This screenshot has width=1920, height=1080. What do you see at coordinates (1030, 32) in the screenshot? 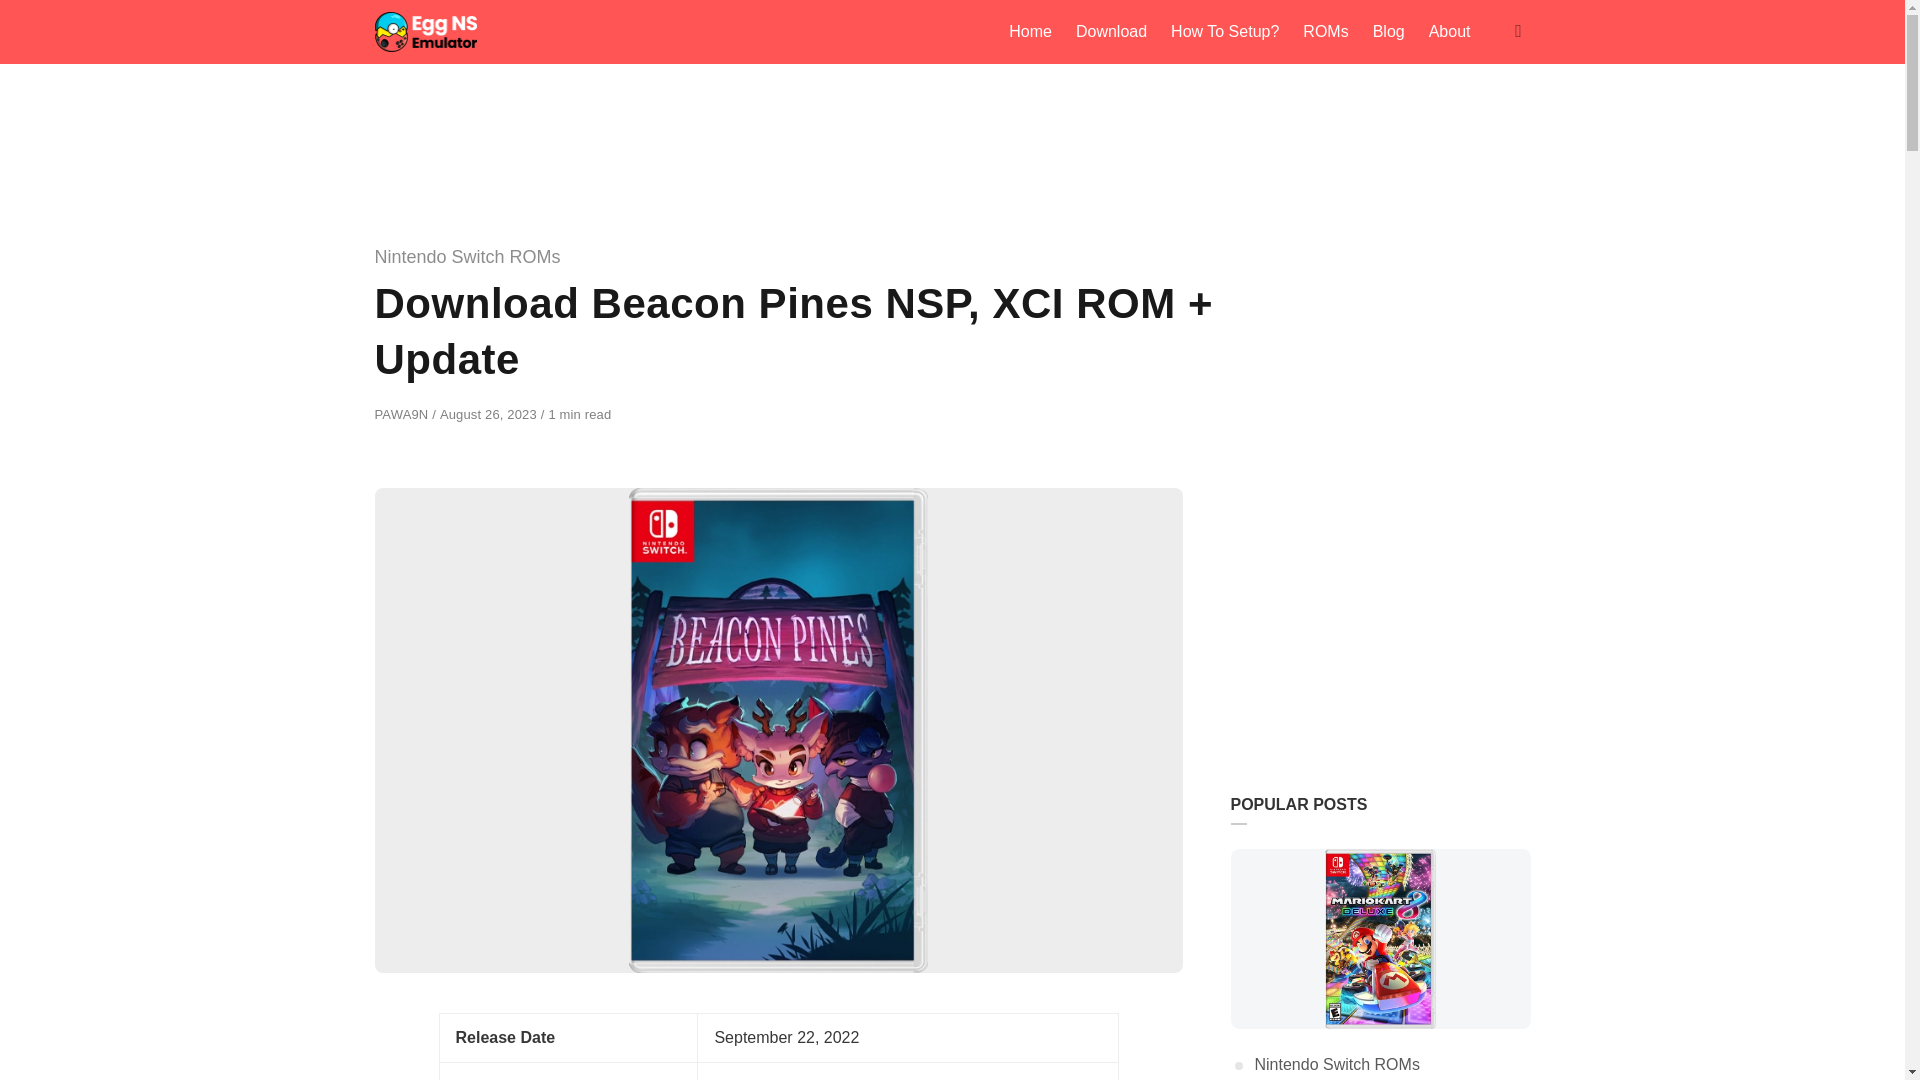
I see `Home` at bounding box center [1030, 32].